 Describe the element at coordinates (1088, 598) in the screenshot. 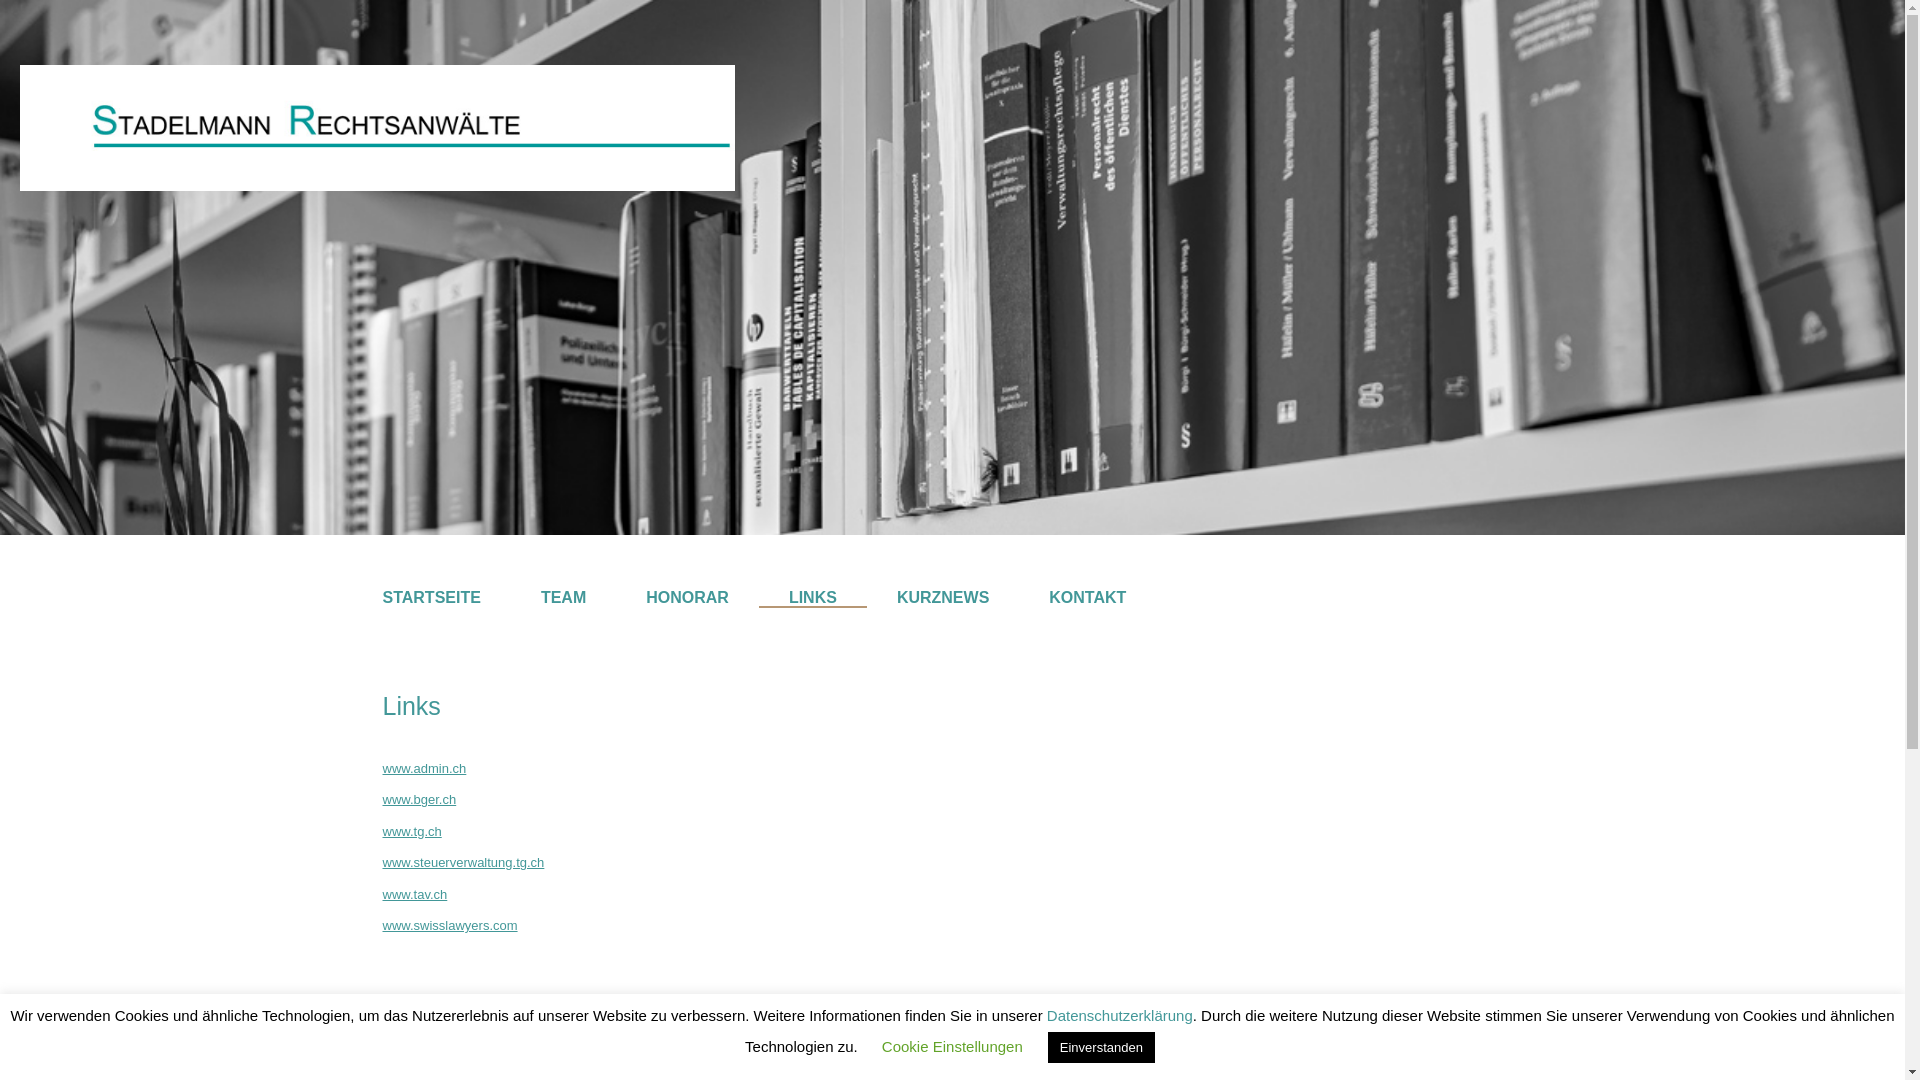

I see `KONTAKT` at that location.